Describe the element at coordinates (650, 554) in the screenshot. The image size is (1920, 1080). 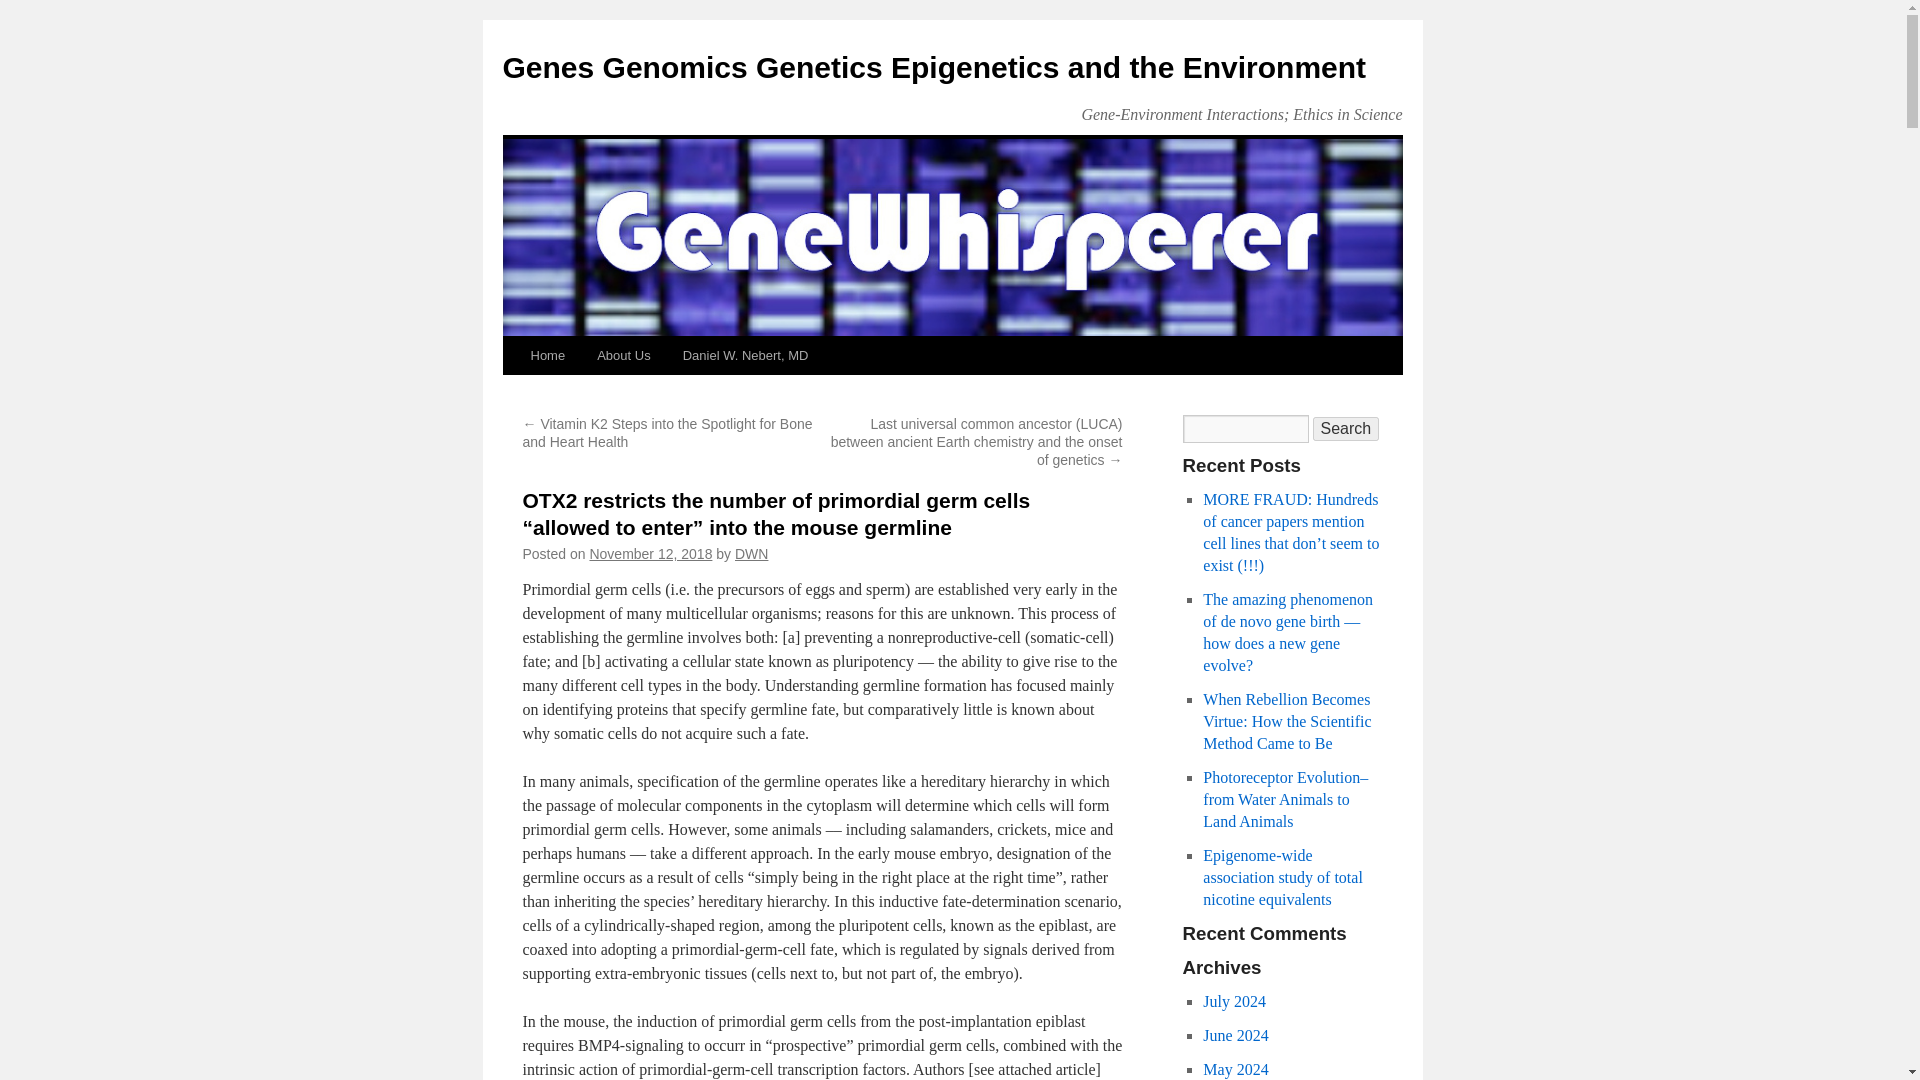
I see `November 12, 2018` at that location.